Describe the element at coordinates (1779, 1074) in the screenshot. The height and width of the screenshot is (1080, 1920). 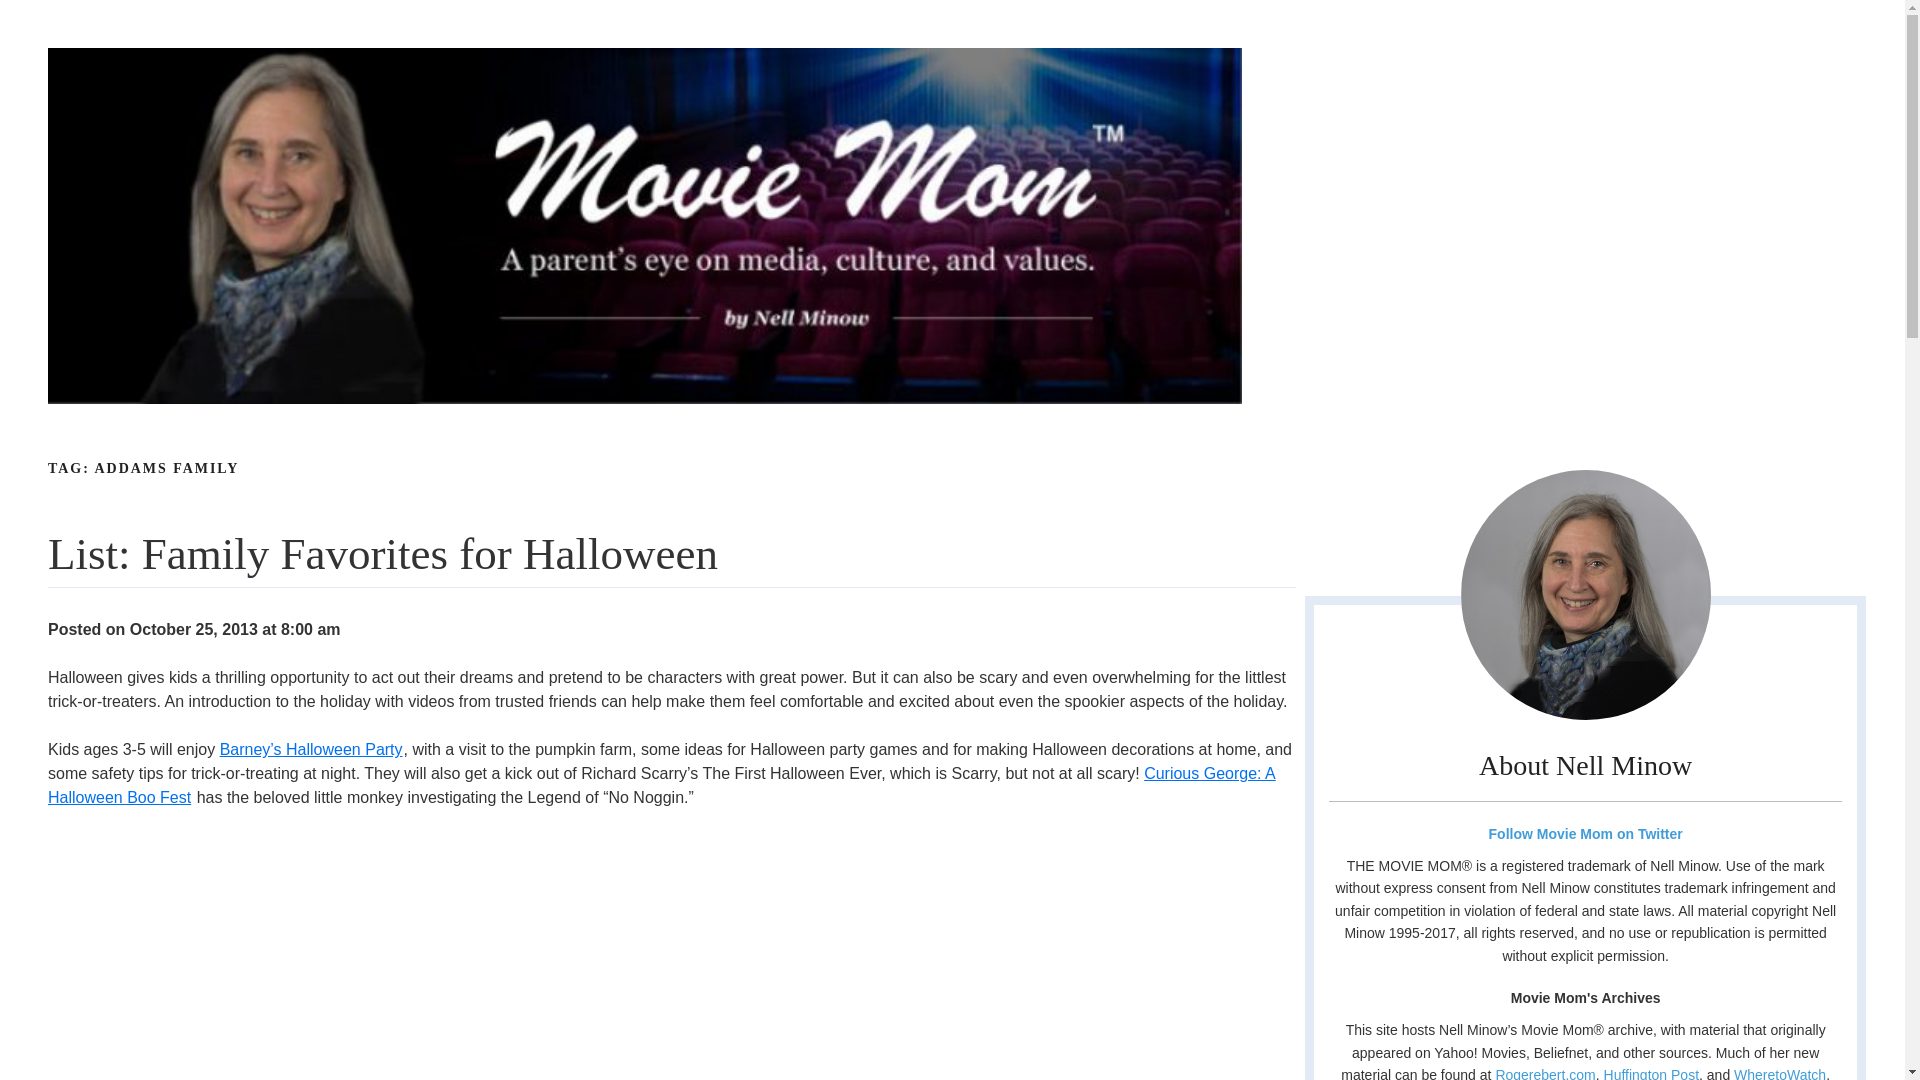
I see `WheretoWatch` at that location.